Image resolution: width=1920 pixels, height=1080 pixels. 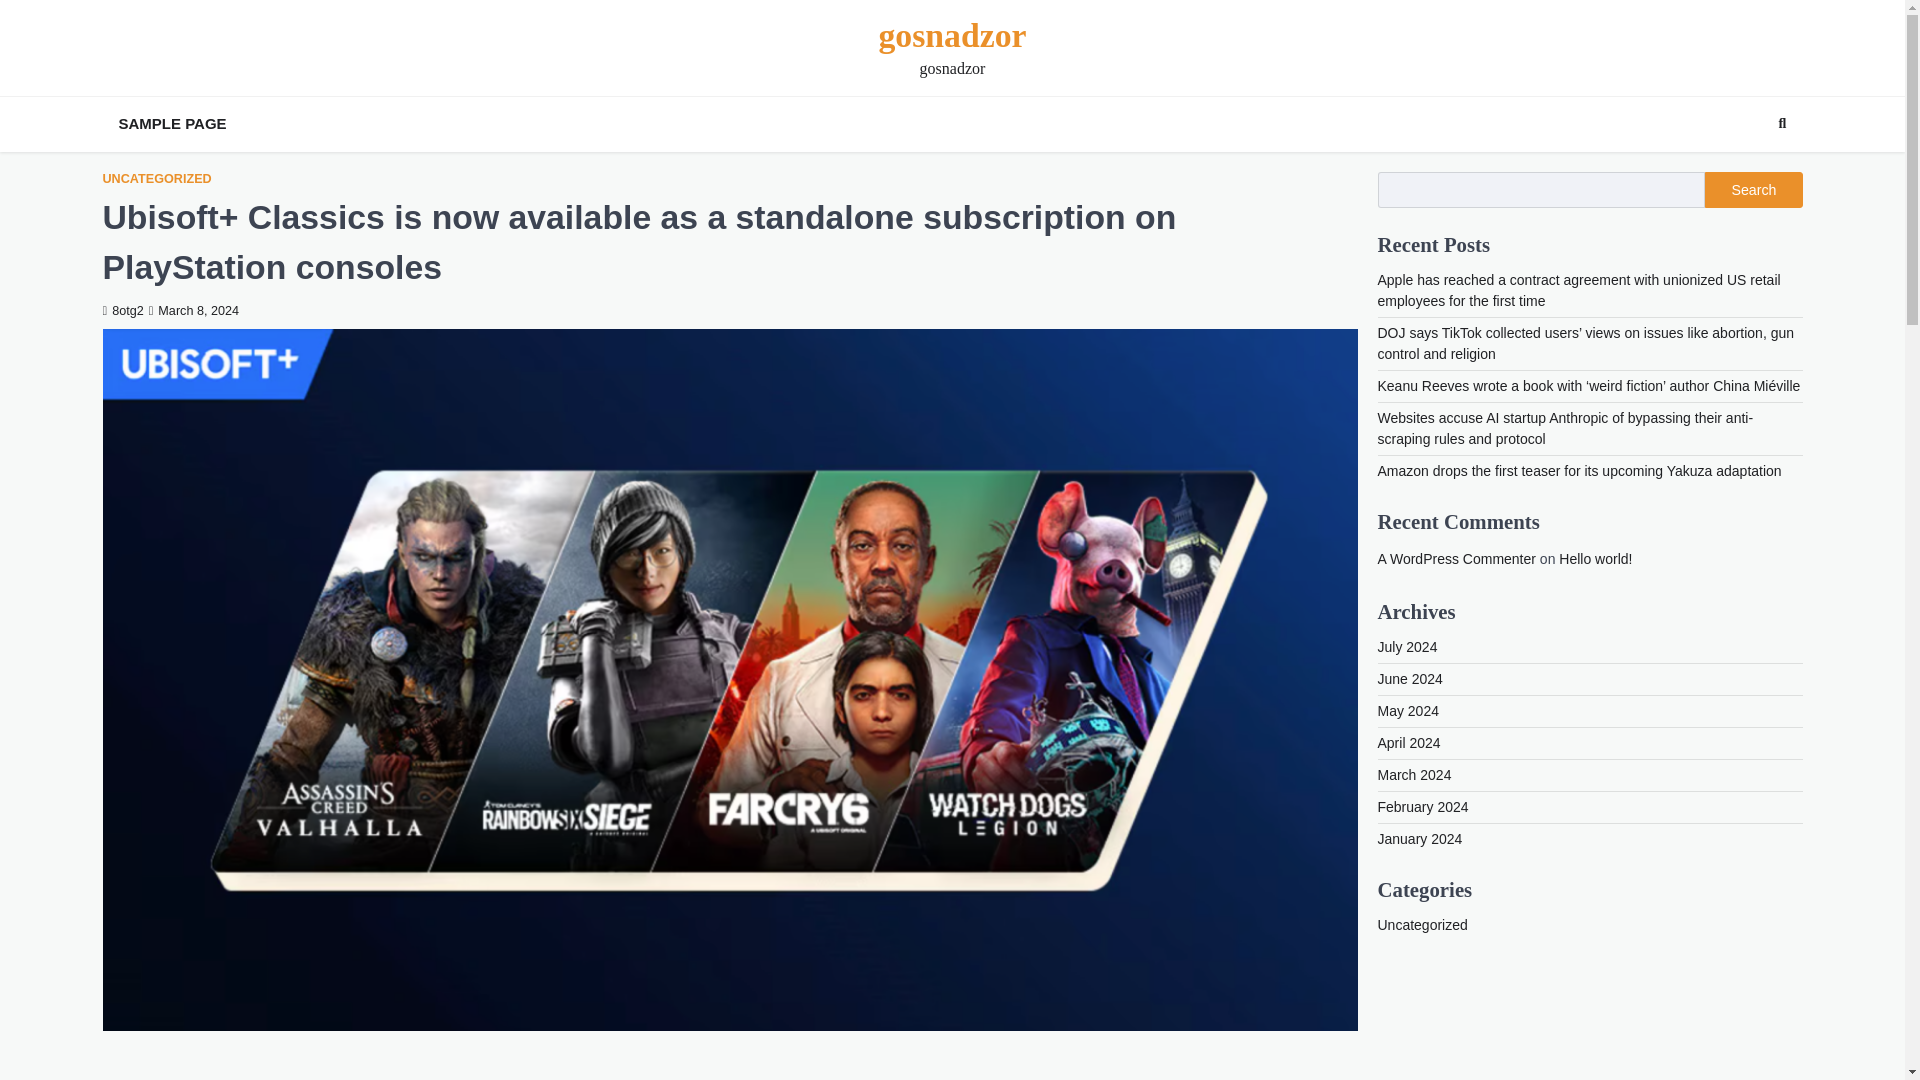 What do you see at coordinates (1423, 924) in the screenshot?
I see `Uncategorized` at bounding box center [1423, 924].